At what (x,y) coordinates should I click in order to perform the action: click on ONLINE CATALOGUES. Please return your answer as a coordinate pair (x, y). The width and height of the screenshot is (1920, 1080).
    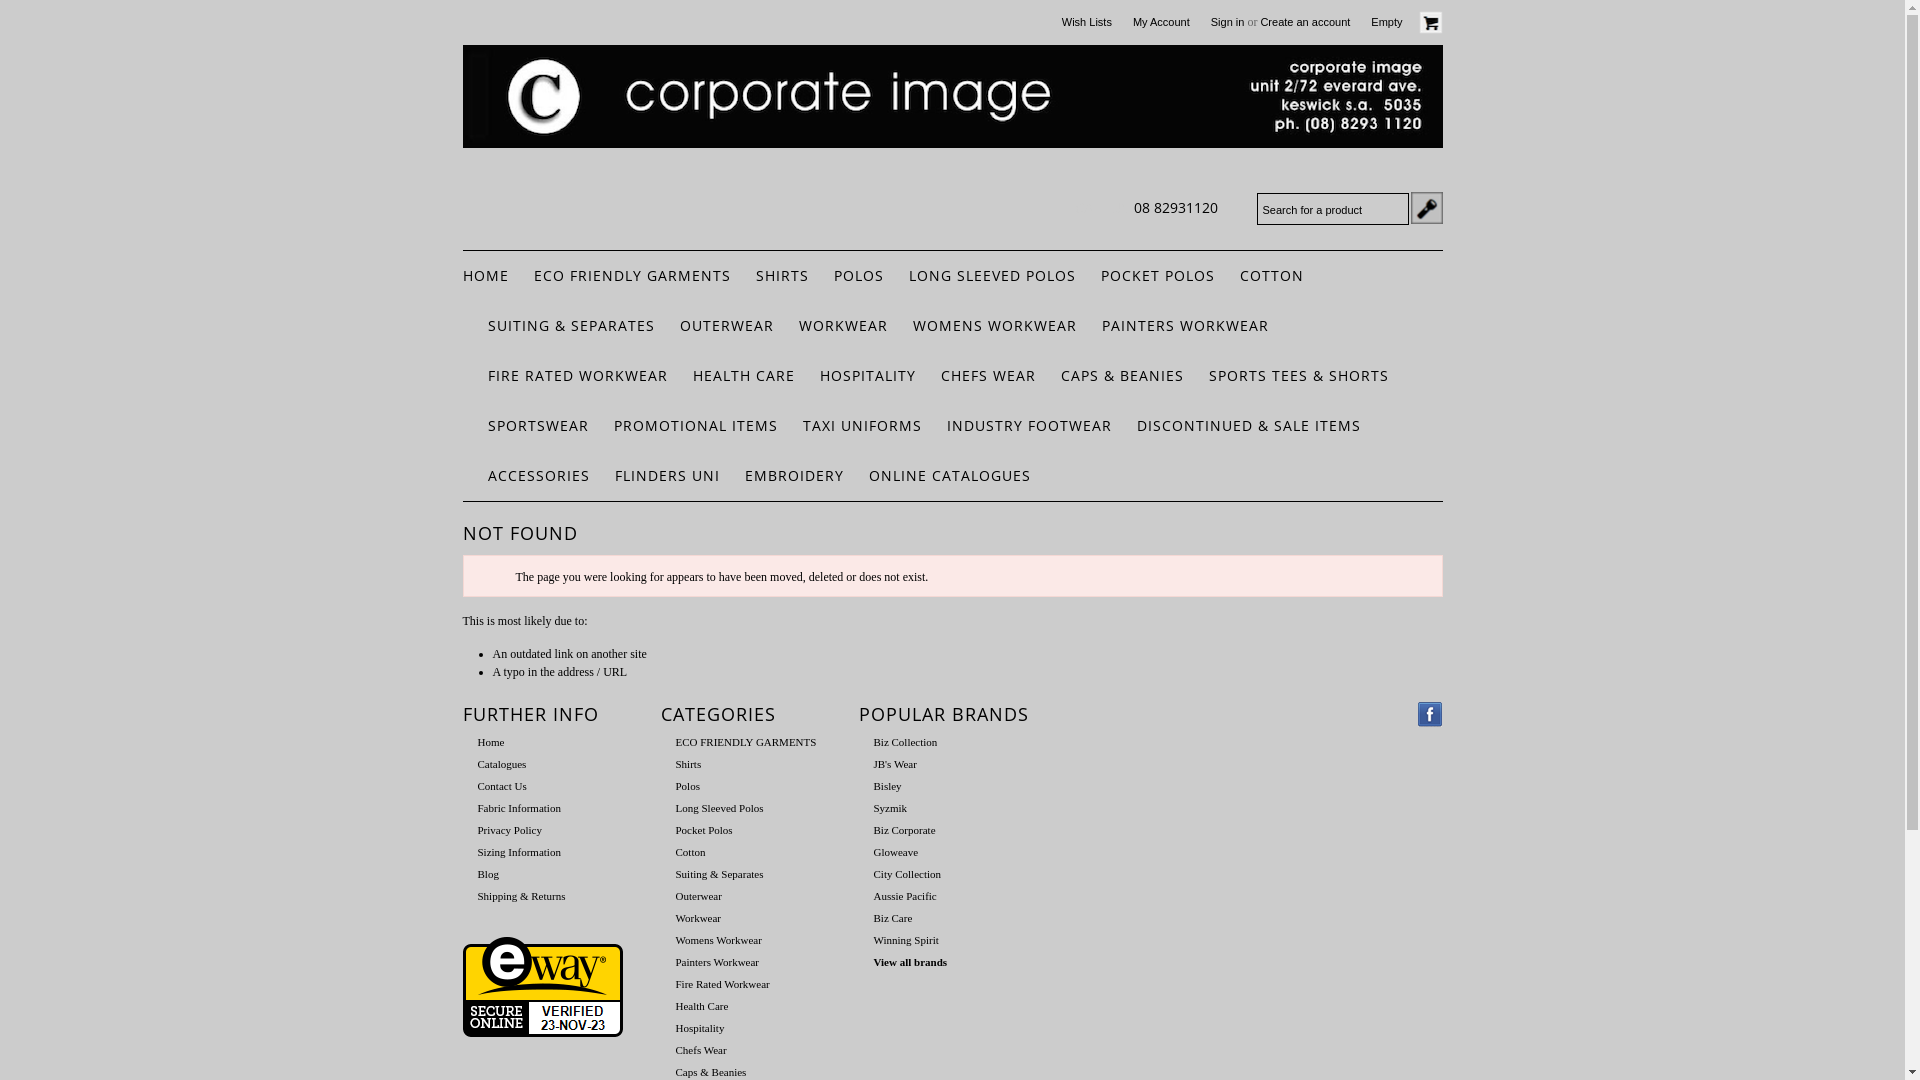
    Looking at the image, I should click on (949, 476).